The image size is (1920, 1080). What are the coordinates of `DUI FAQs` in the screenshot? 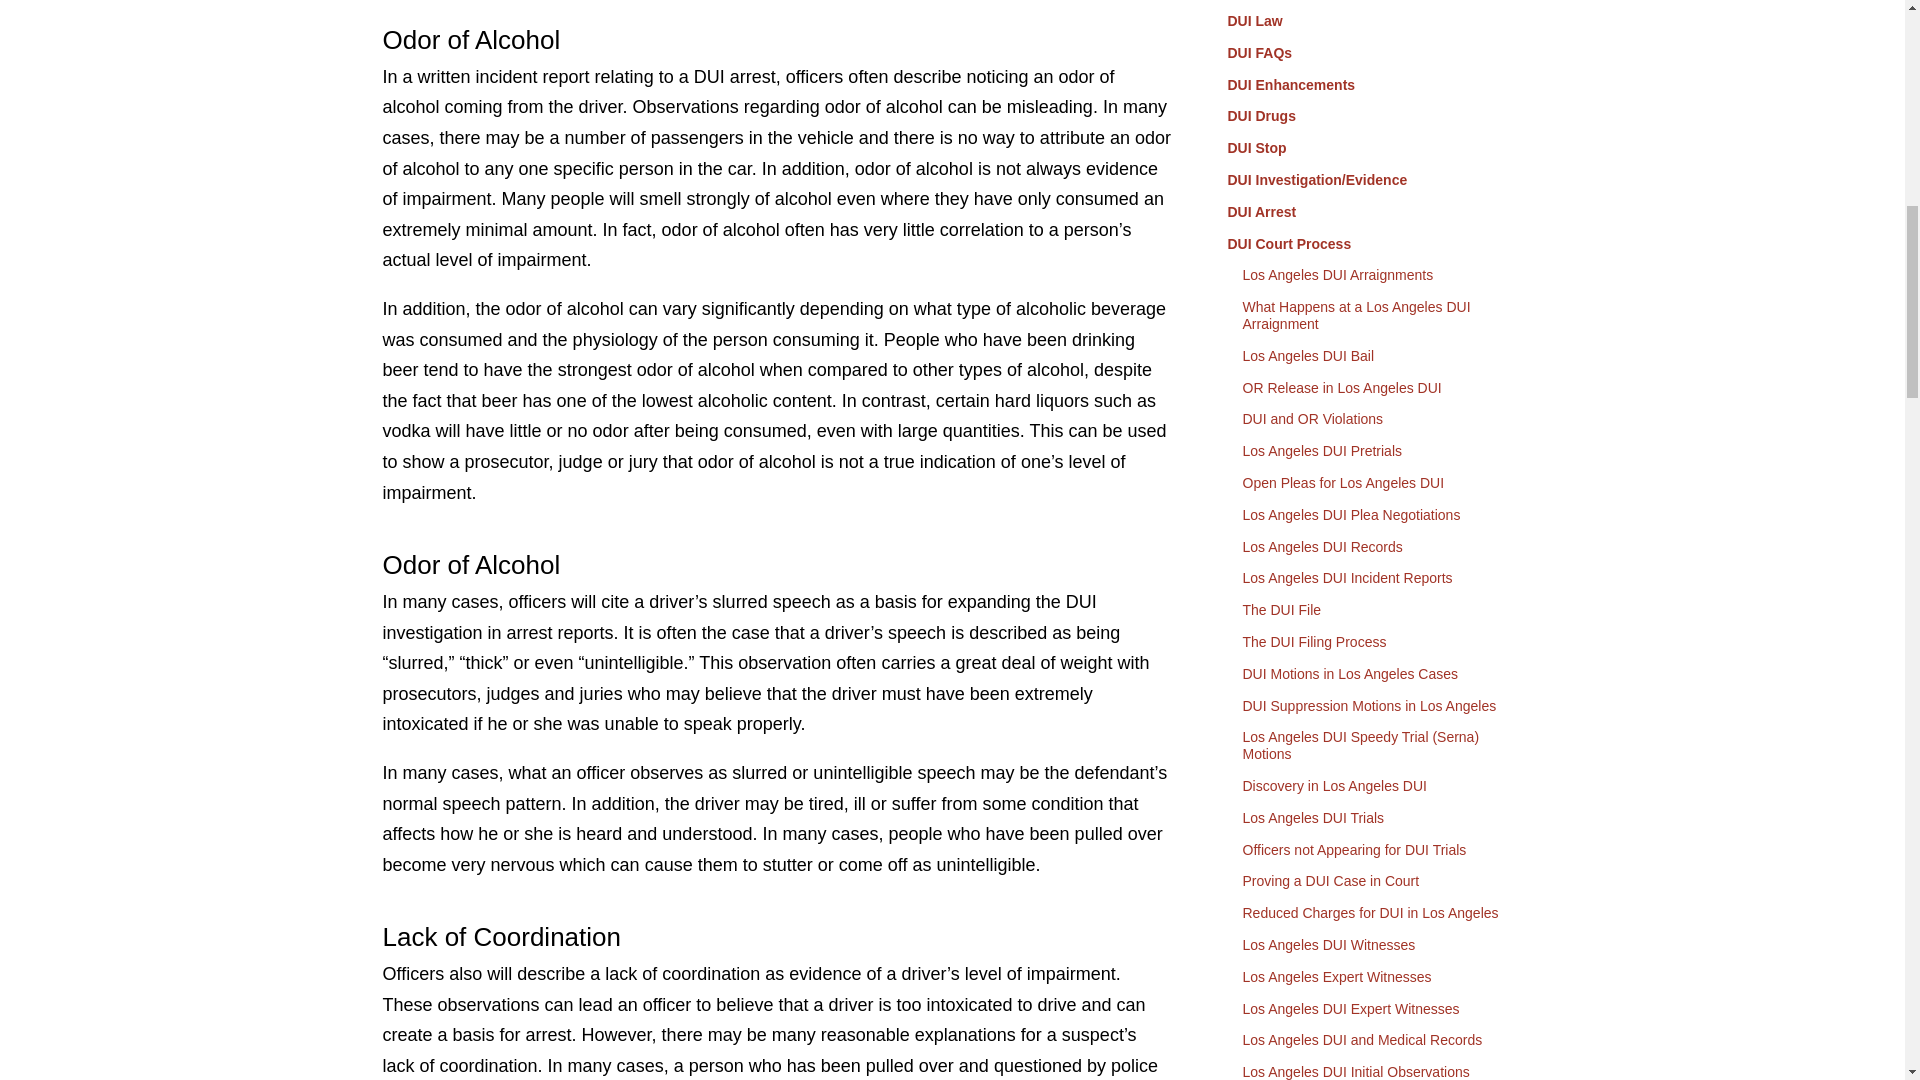 It's located at (1378, 52).